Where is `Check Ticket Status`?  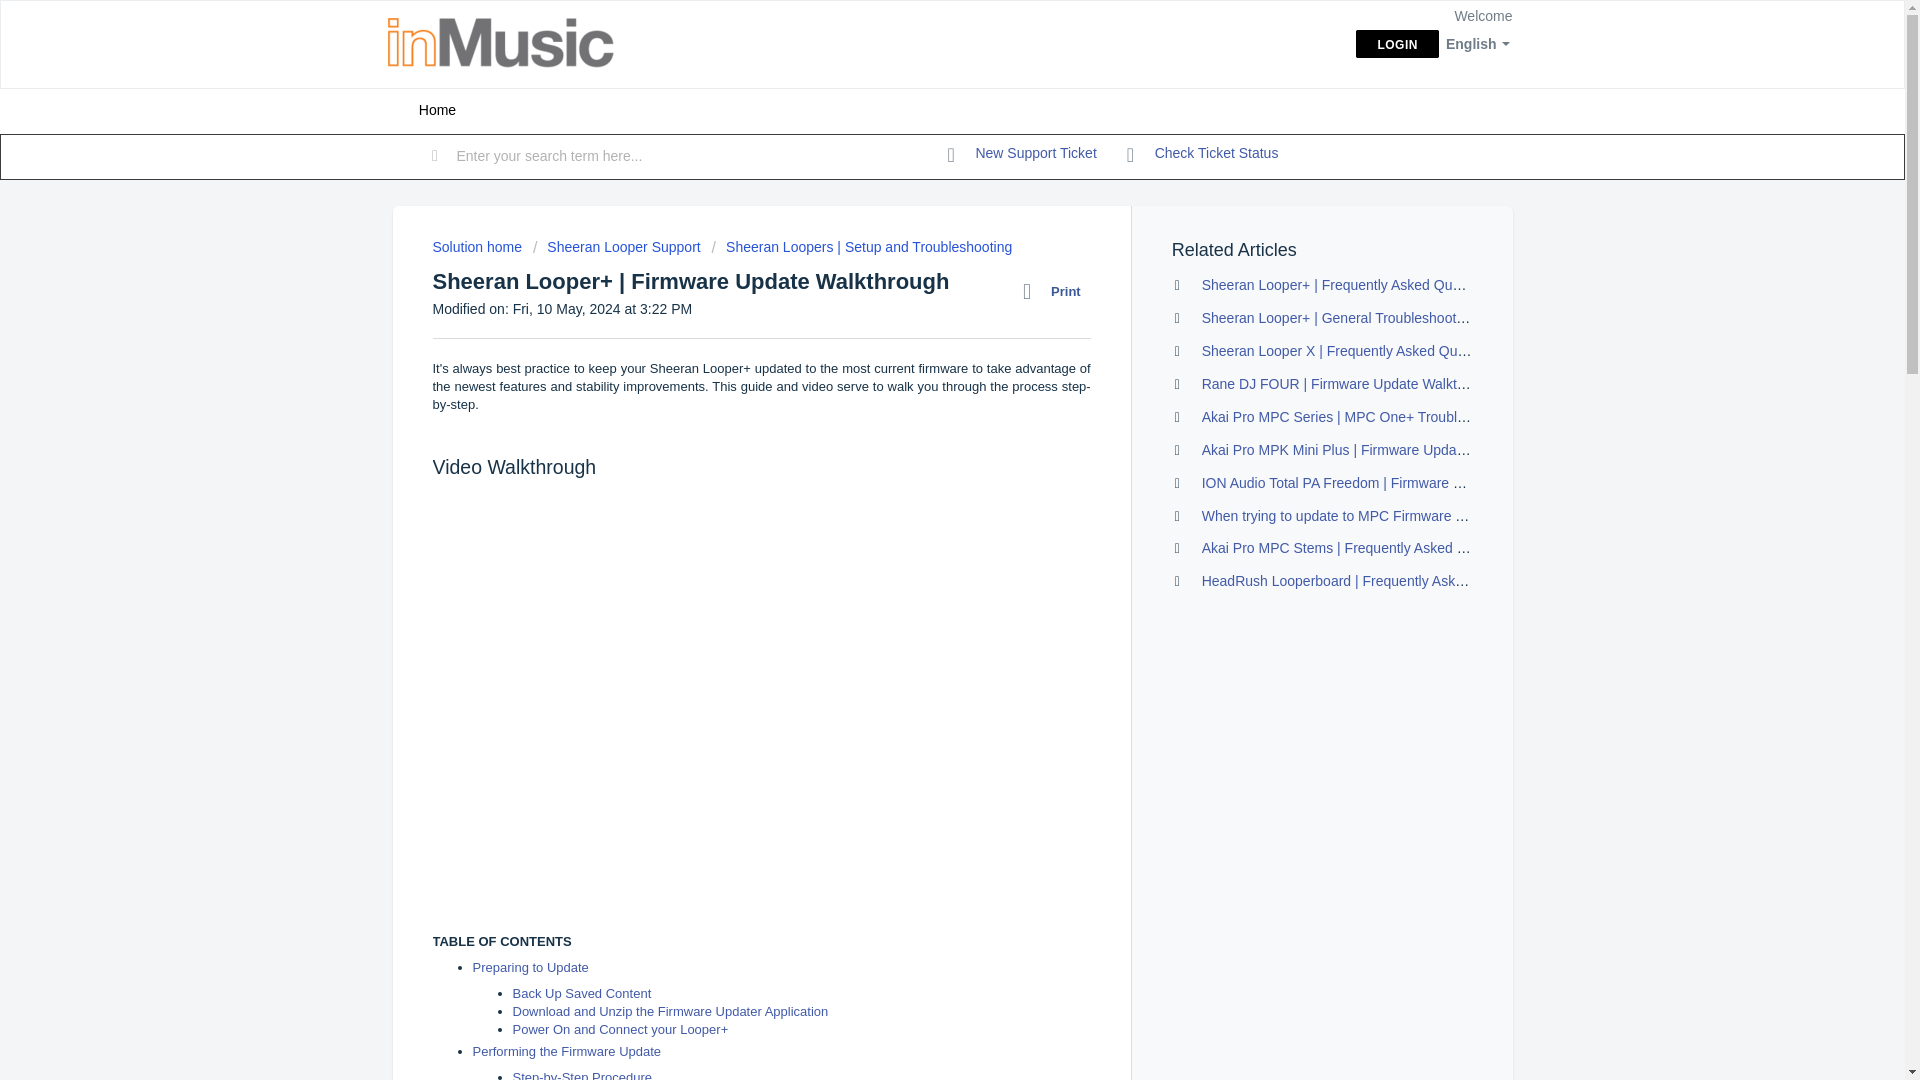 Check Ticket Status is located at coordinates (1202, 154).